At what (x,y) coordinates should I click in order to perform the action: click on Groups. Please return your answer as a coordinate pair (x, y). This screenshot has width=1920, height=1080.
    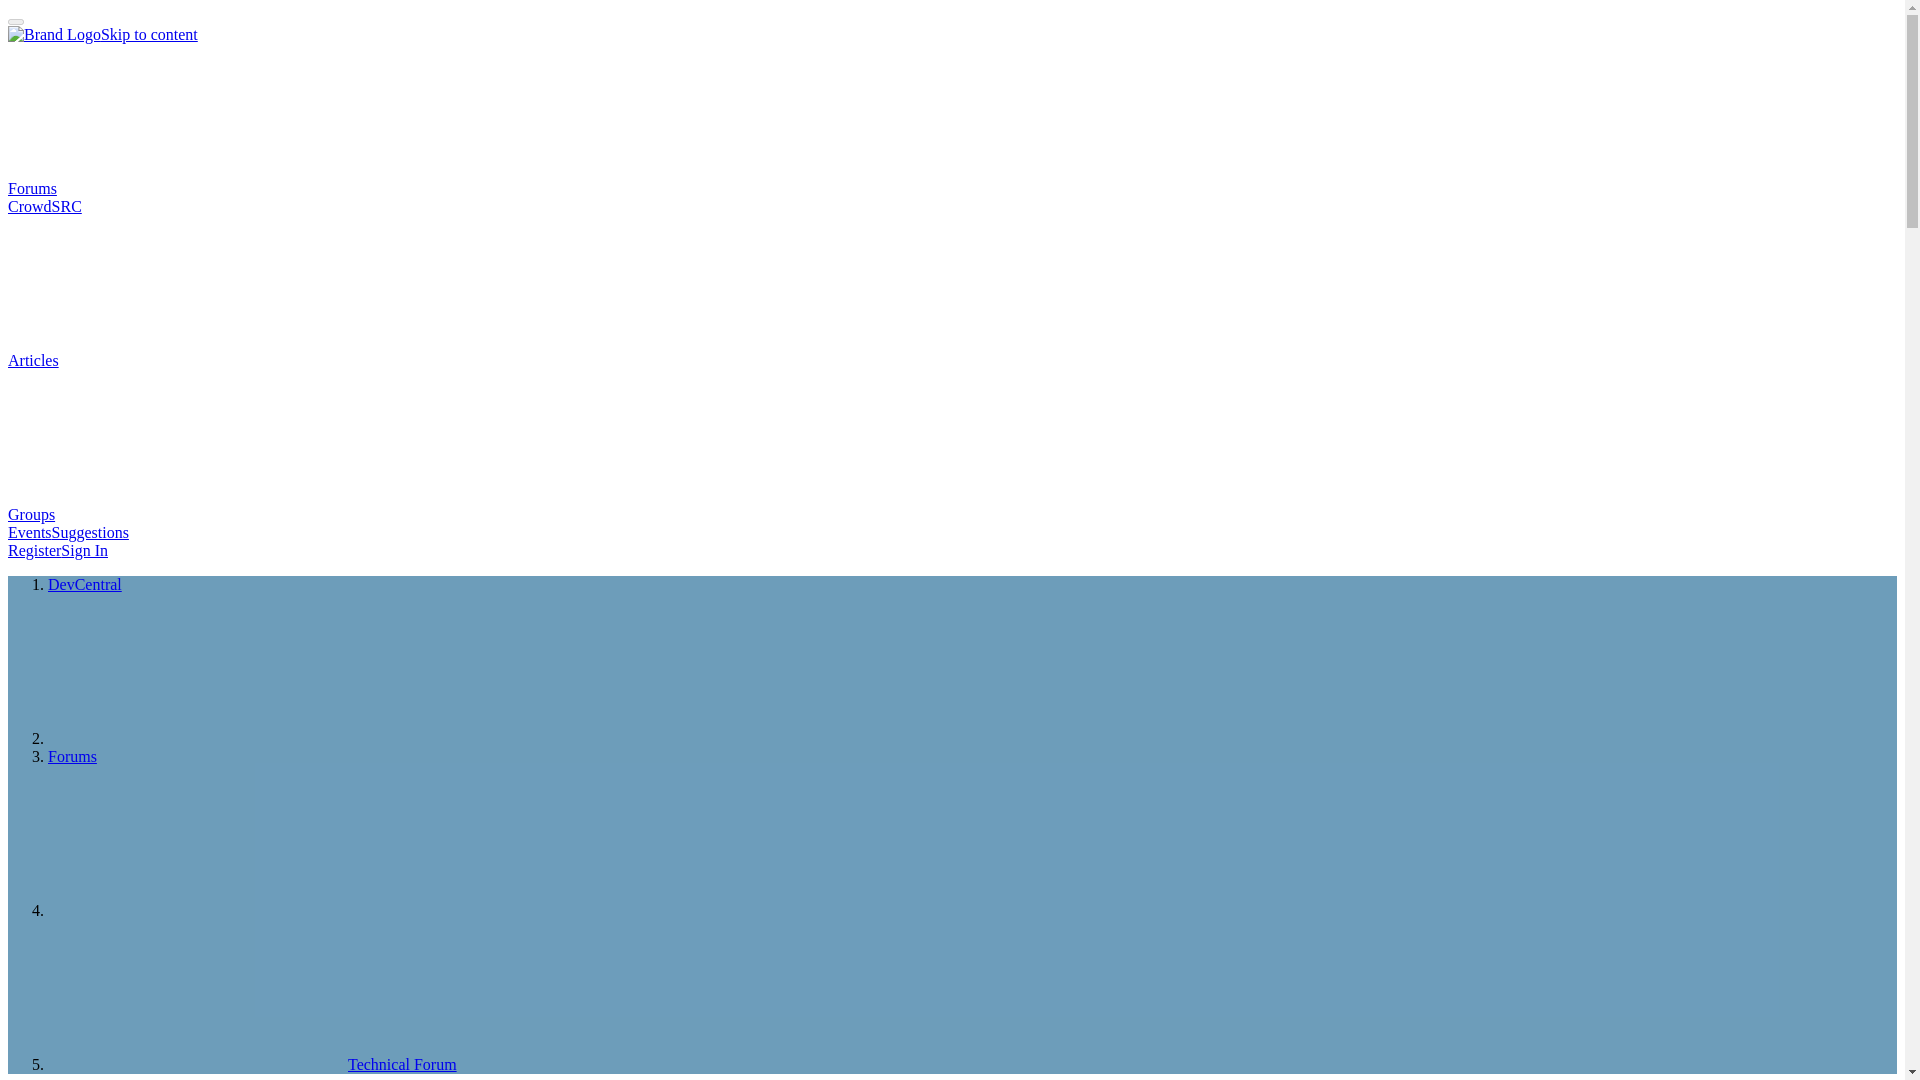
    Looking at the image, I should click on (181, 514).